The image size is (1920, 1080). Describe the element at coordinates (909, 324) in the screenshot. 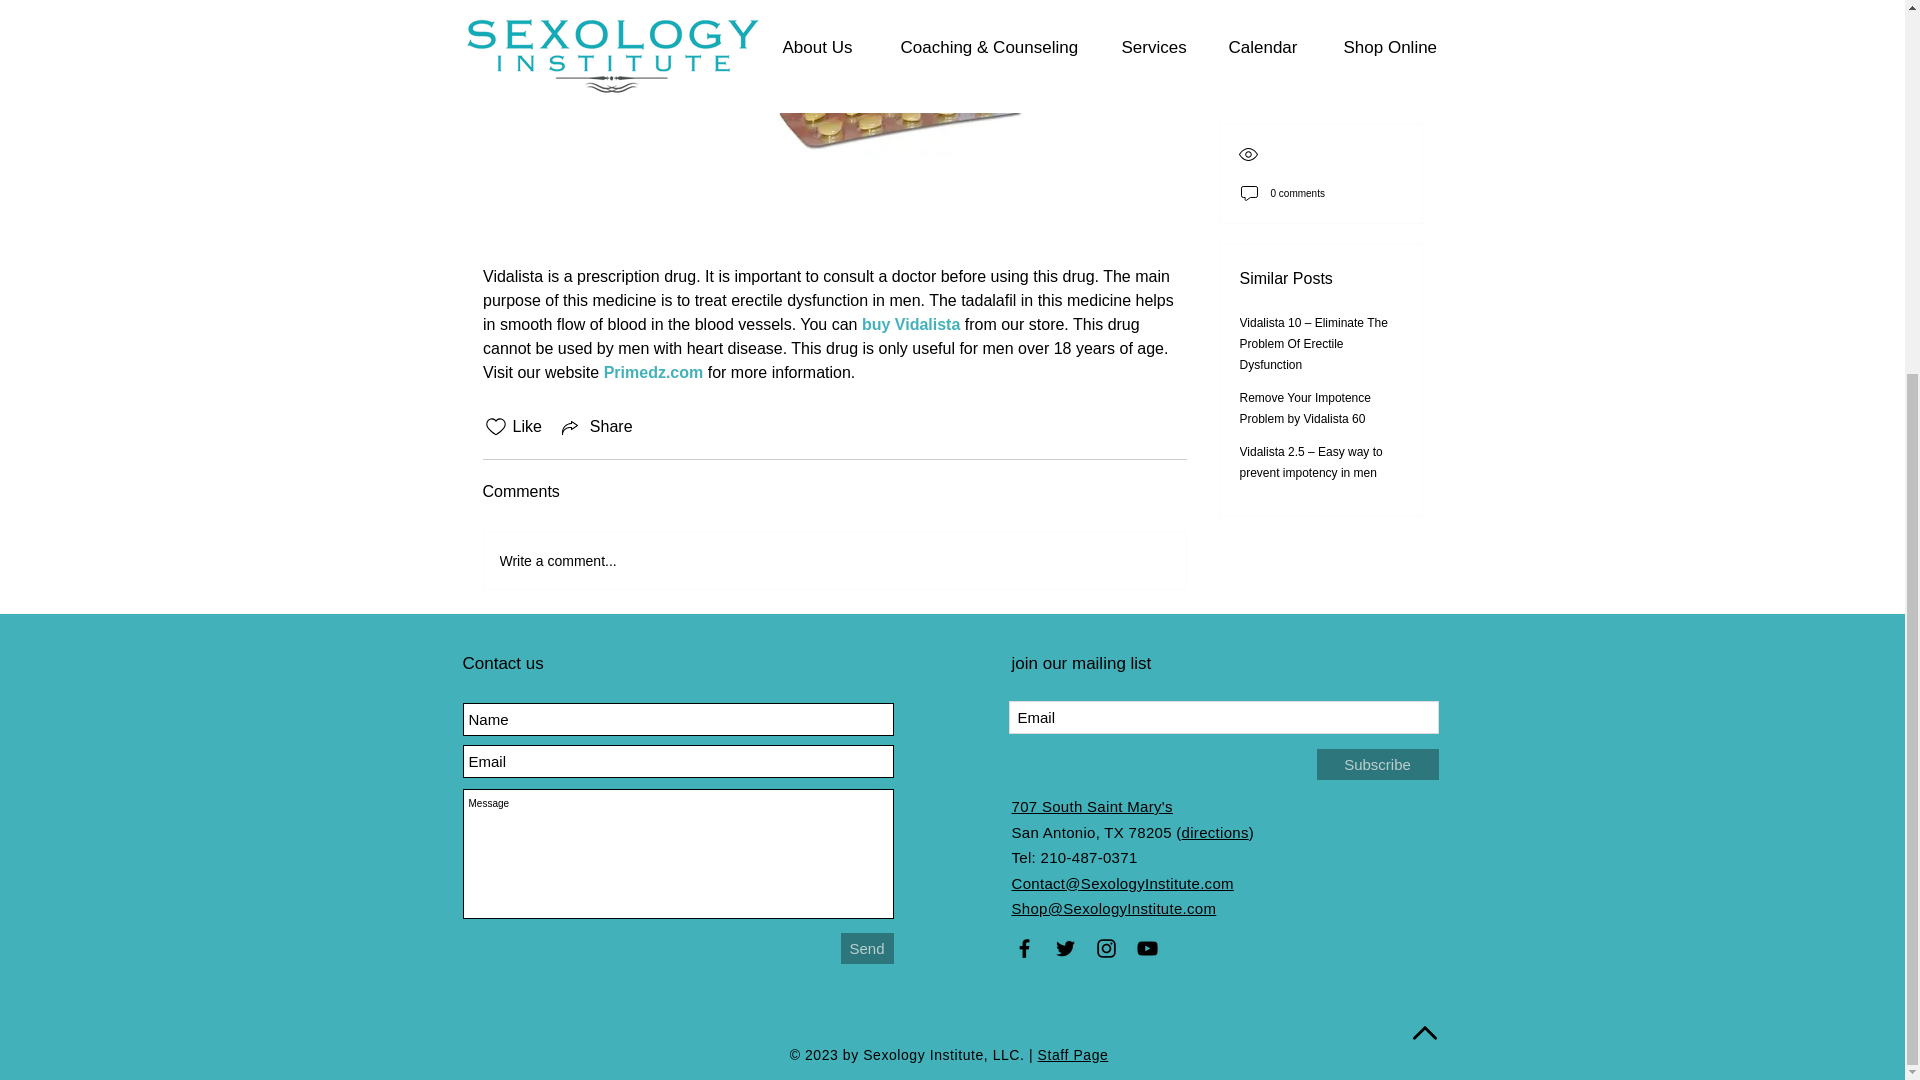

I see `buy Vidalista` at that location.